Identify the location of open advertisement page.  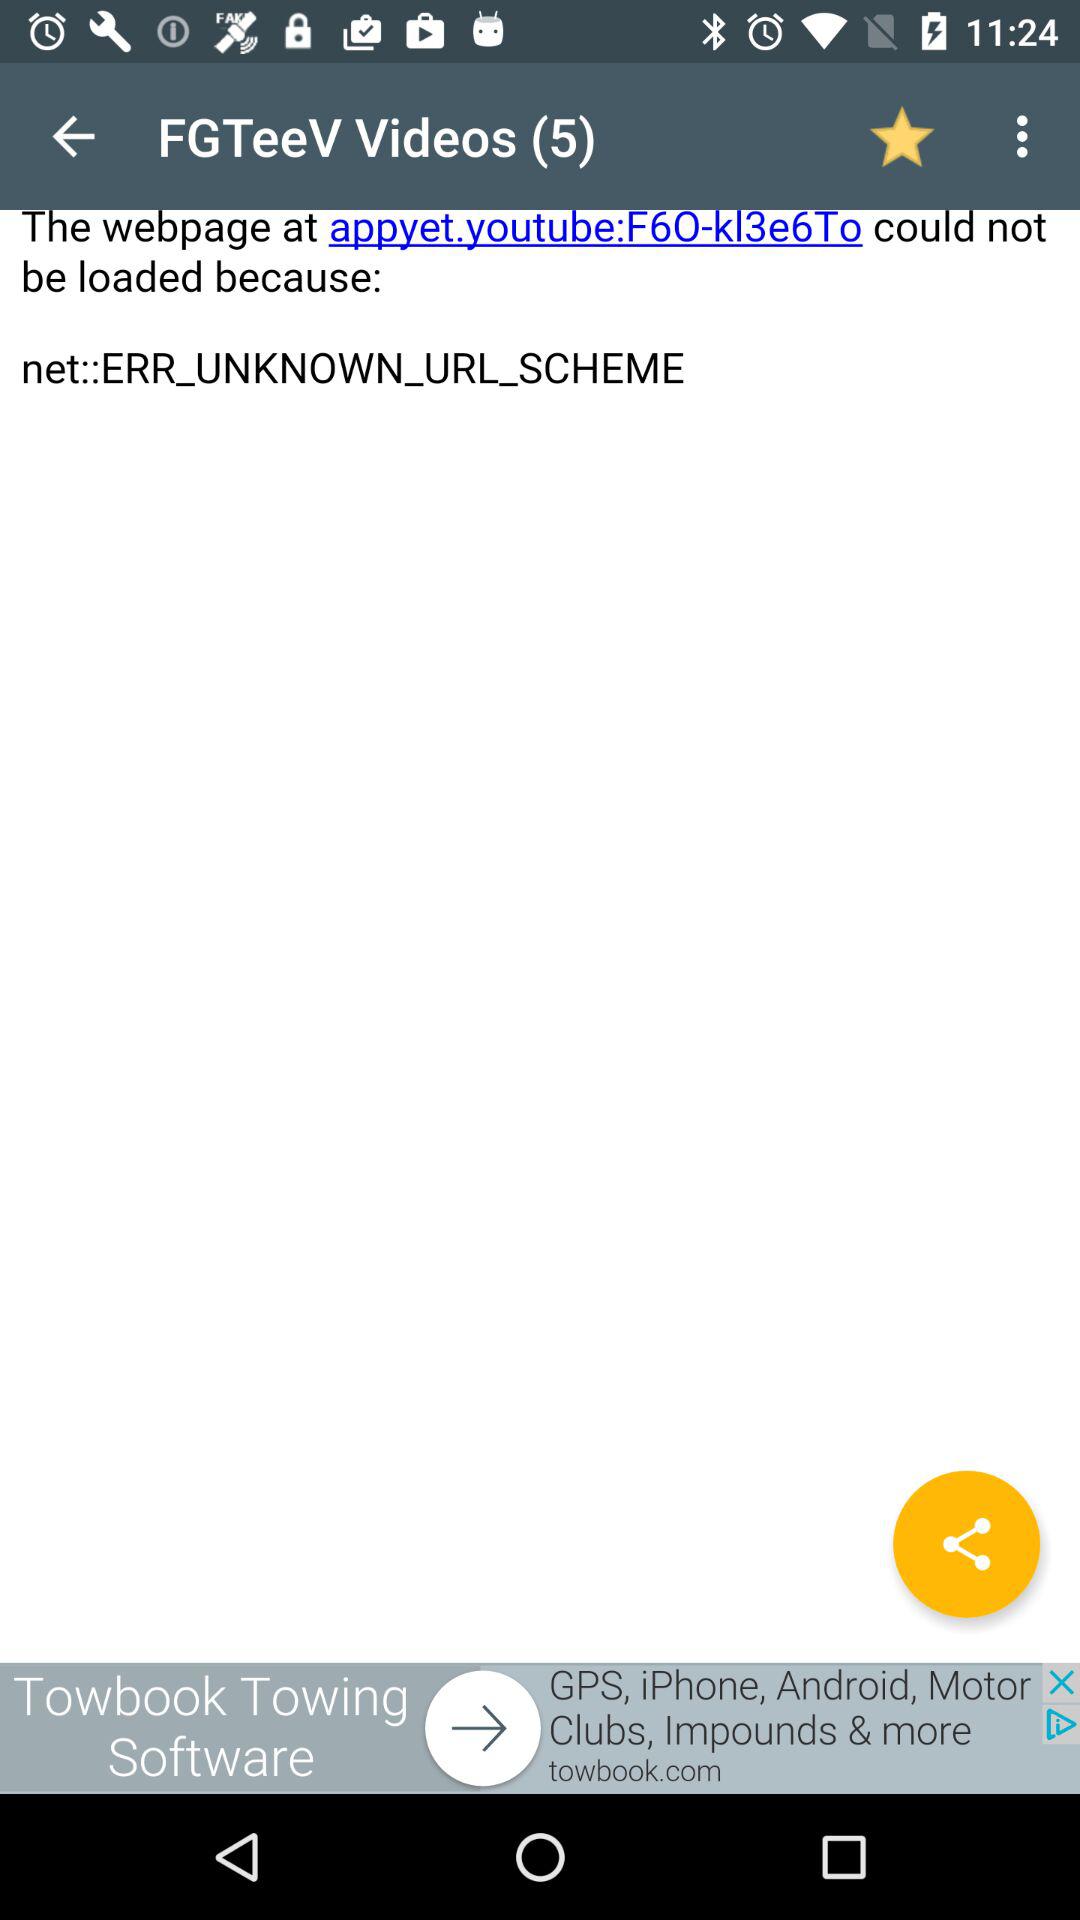
(540, 1728).